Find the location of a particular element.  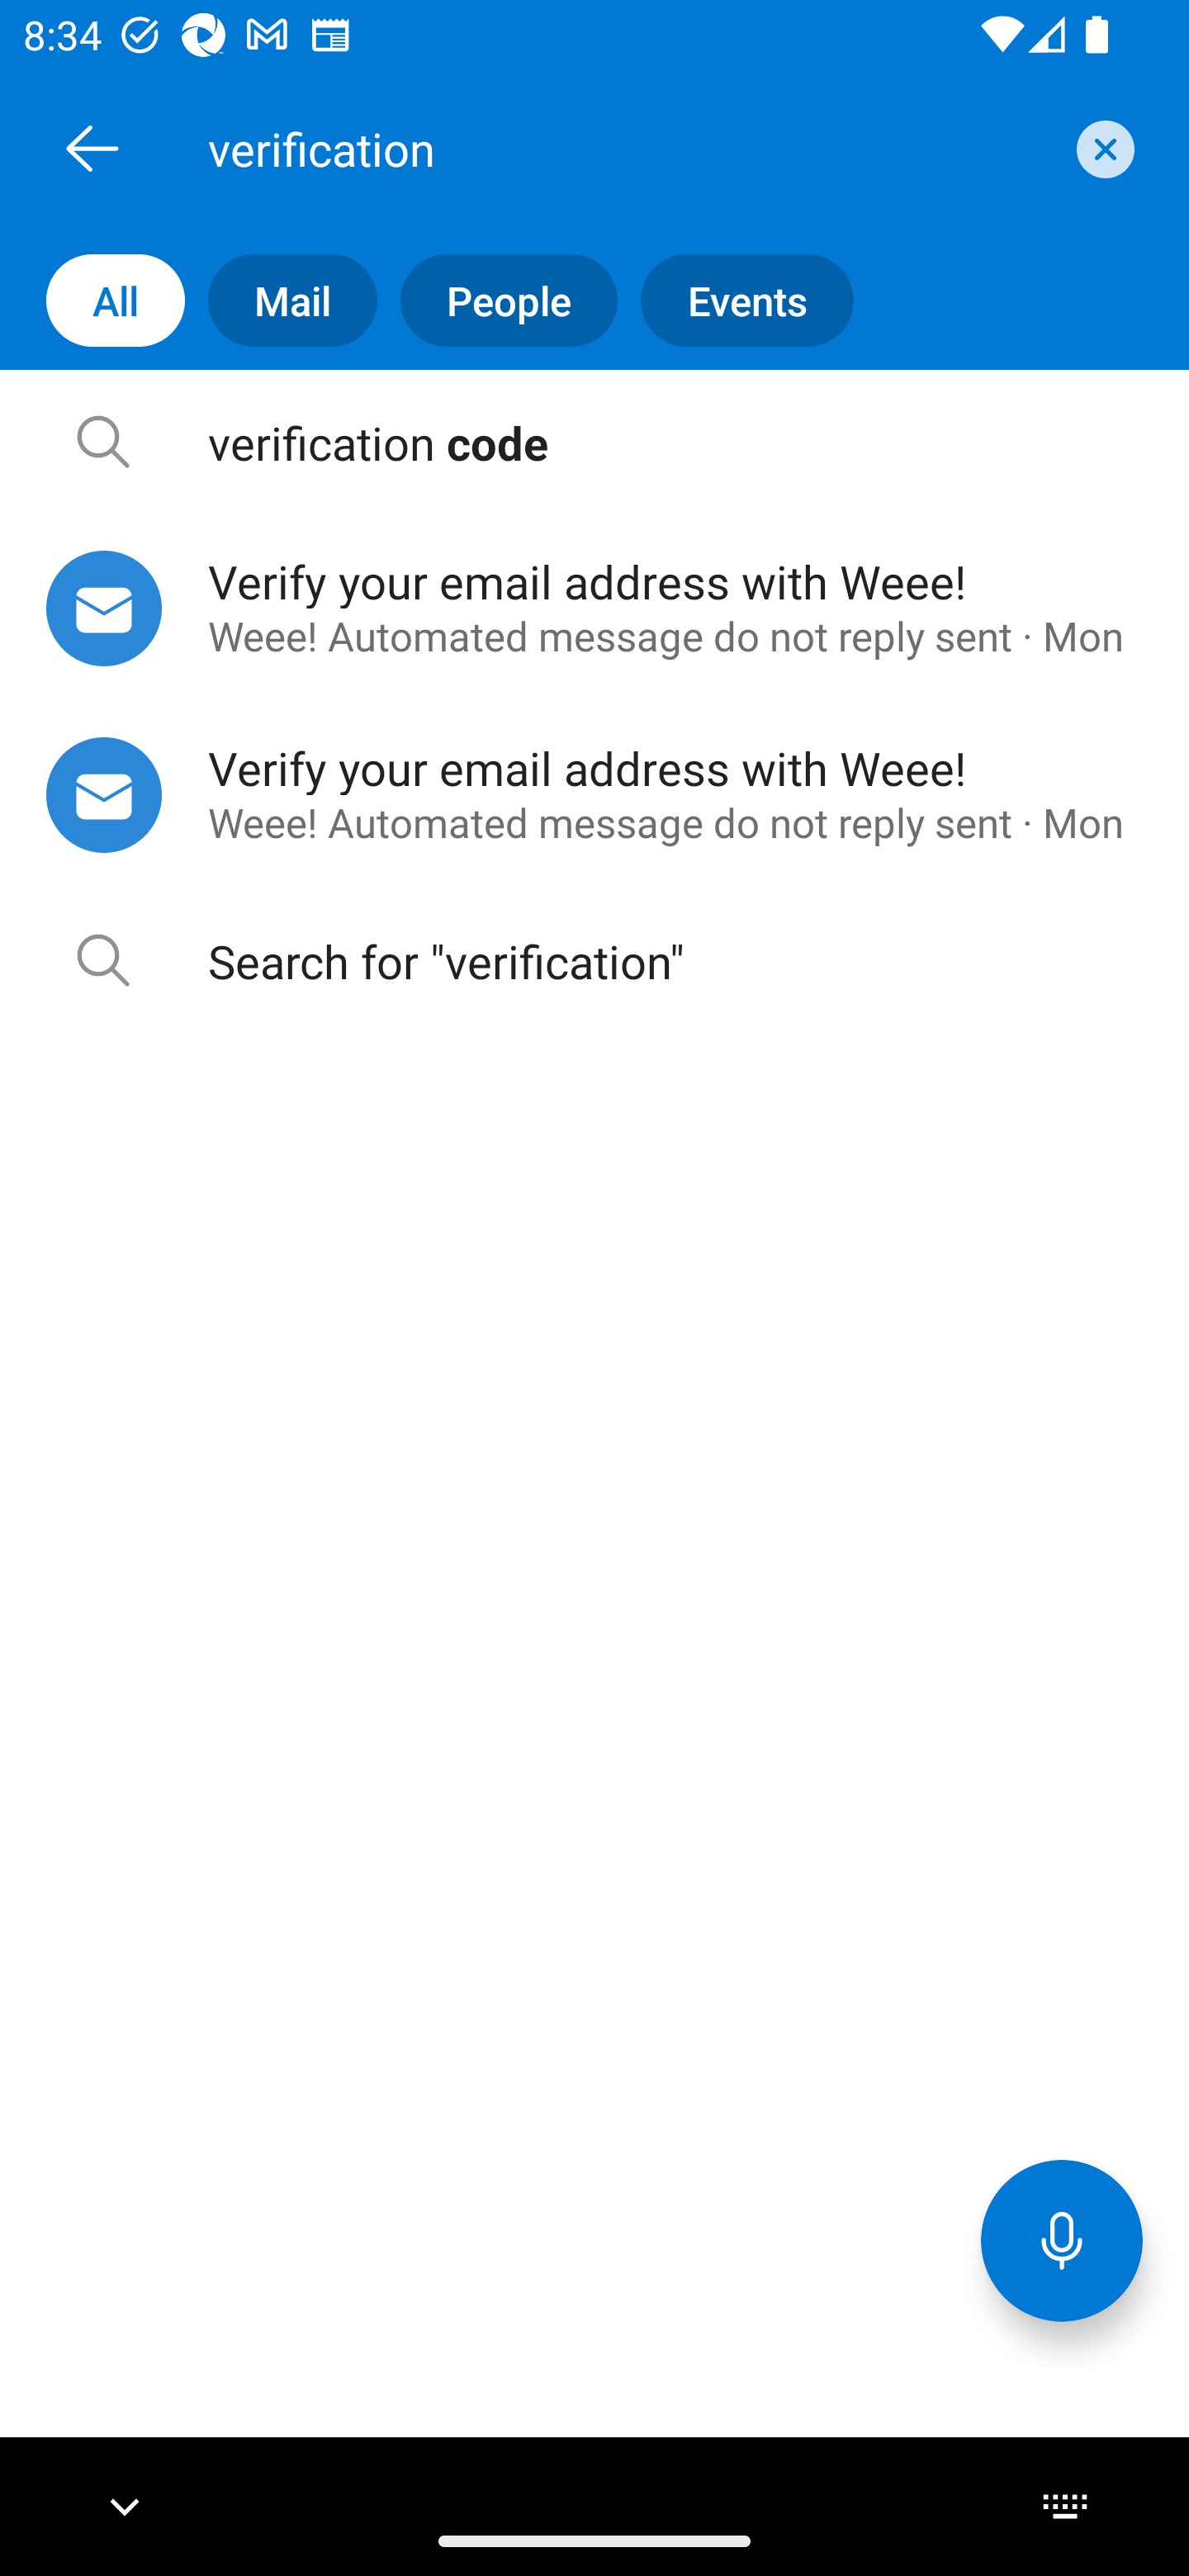

Events is located at coordinates (735, 301).